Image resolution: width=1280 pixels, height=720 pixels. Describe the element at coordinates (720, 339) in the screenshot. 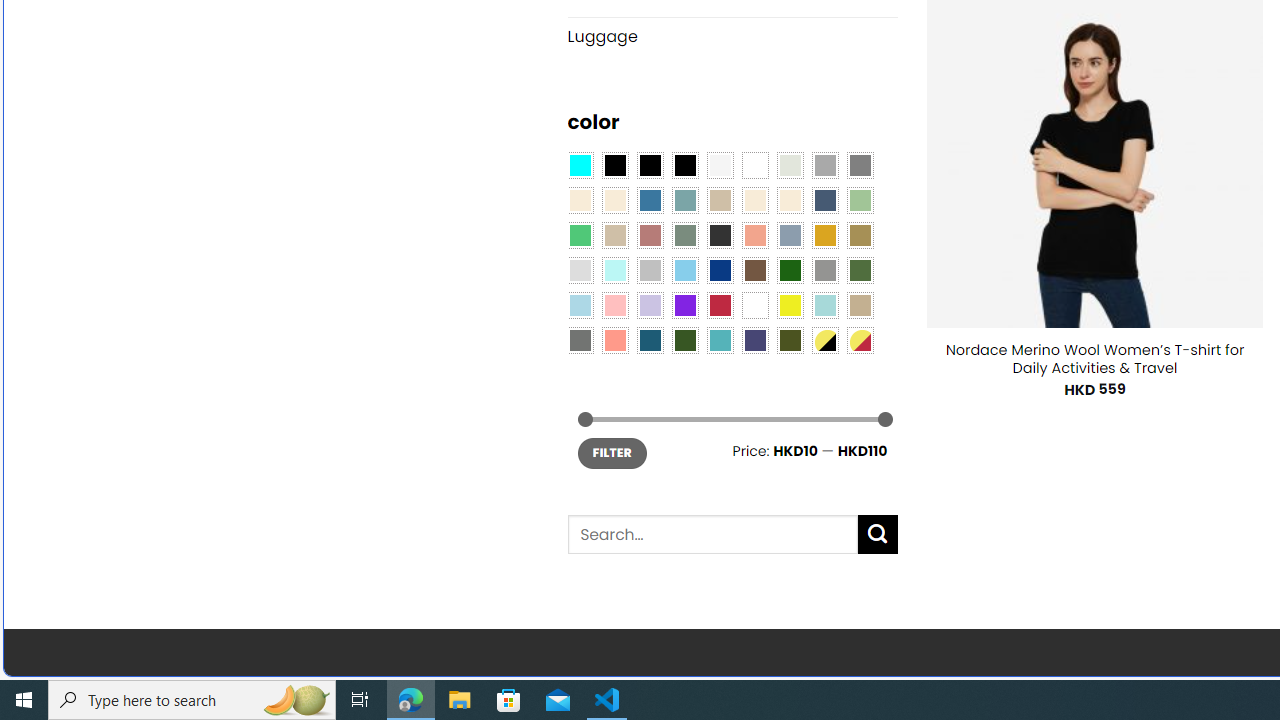

I see `Teal` at that location.